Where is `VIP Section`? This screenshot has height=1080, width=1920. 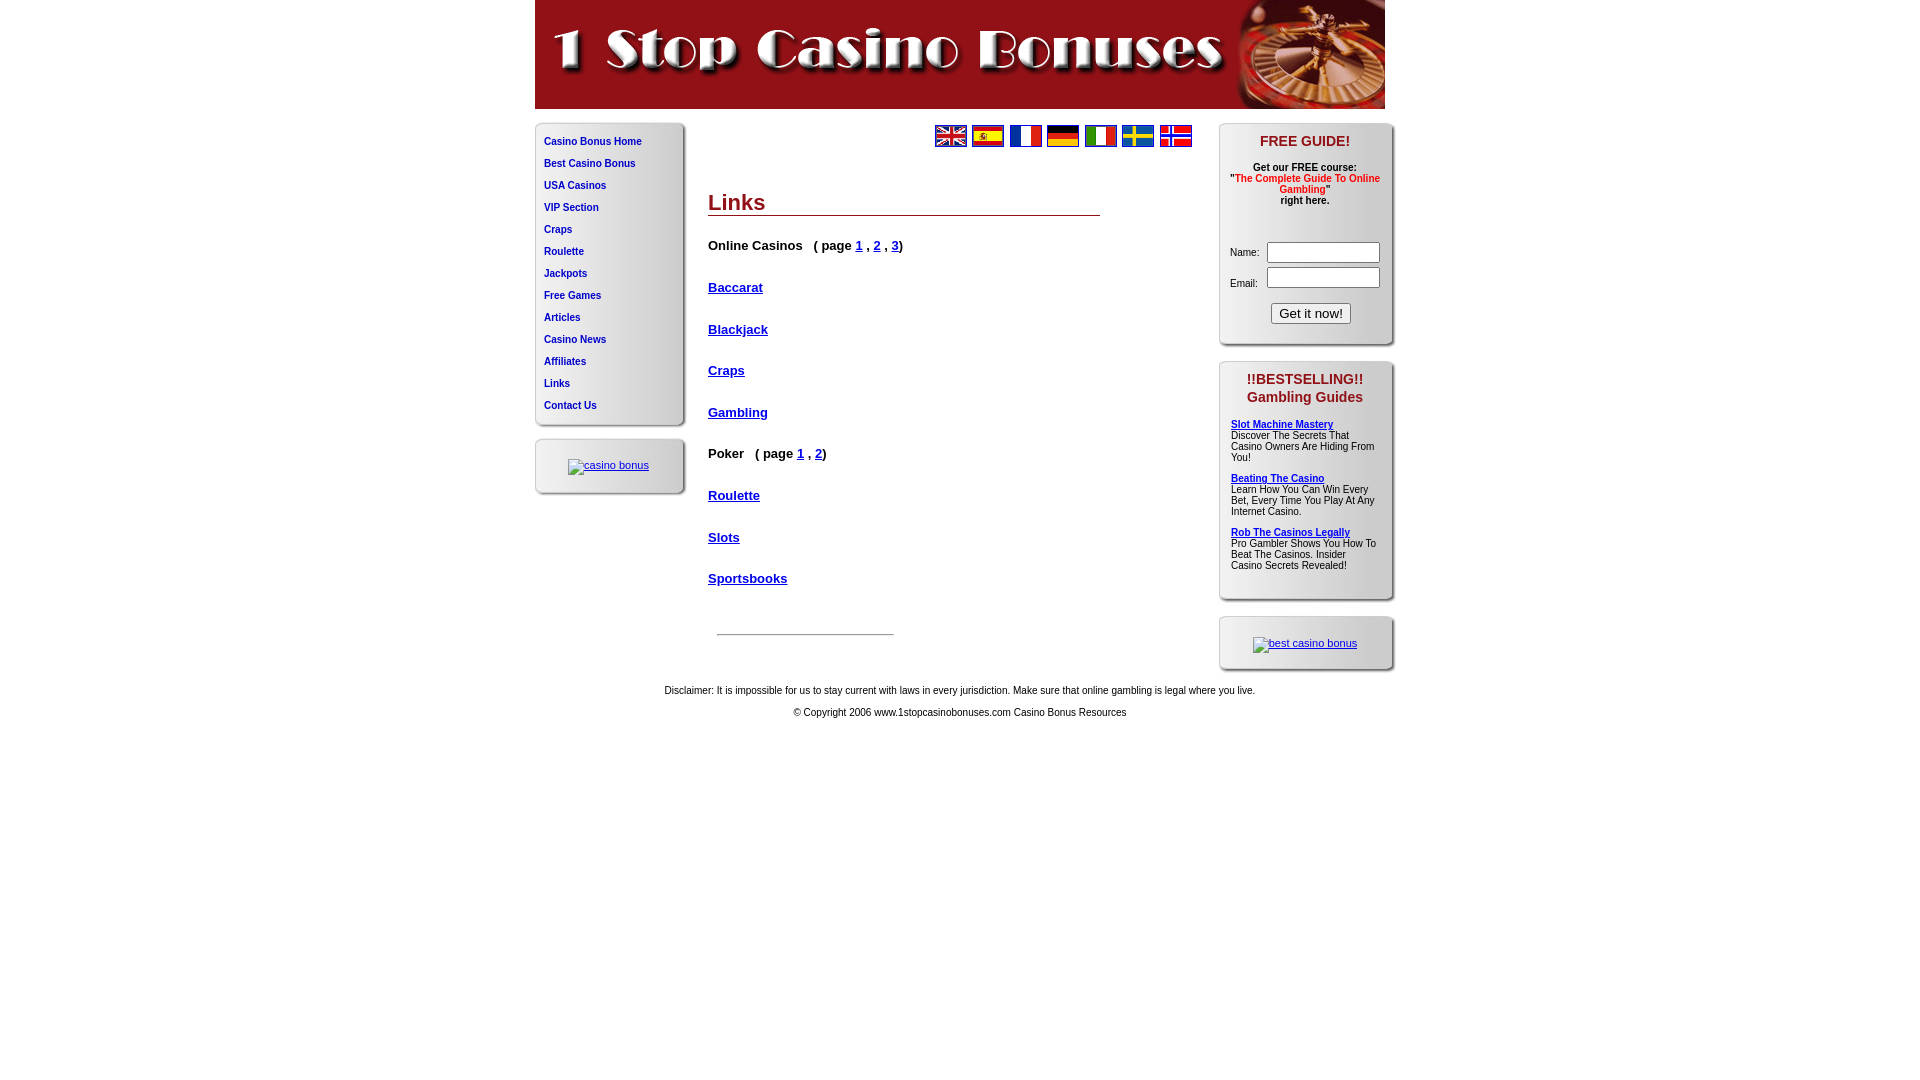
VIP Section is located at coordinates (610, 208).